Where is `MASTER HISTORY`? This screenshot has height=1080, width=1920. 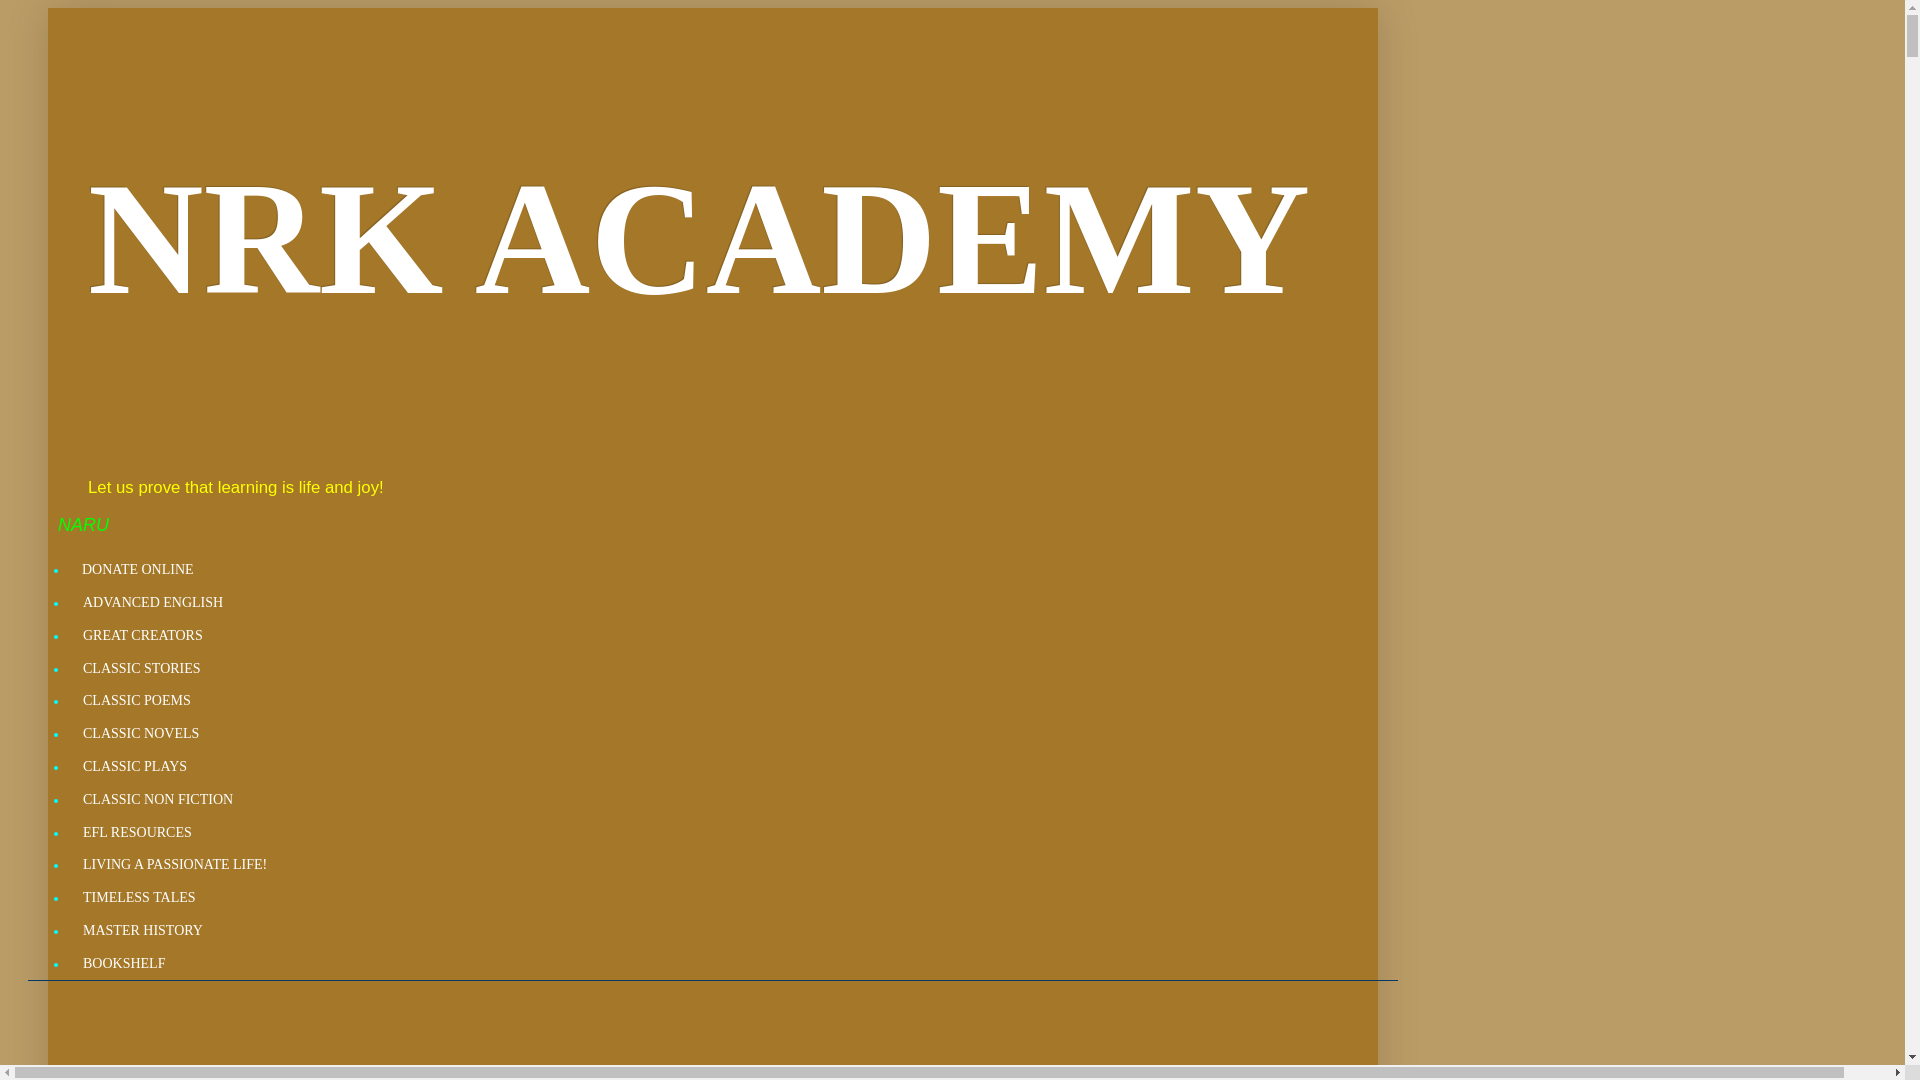 MASTER HISTORY is located at coordinates (142, 931).